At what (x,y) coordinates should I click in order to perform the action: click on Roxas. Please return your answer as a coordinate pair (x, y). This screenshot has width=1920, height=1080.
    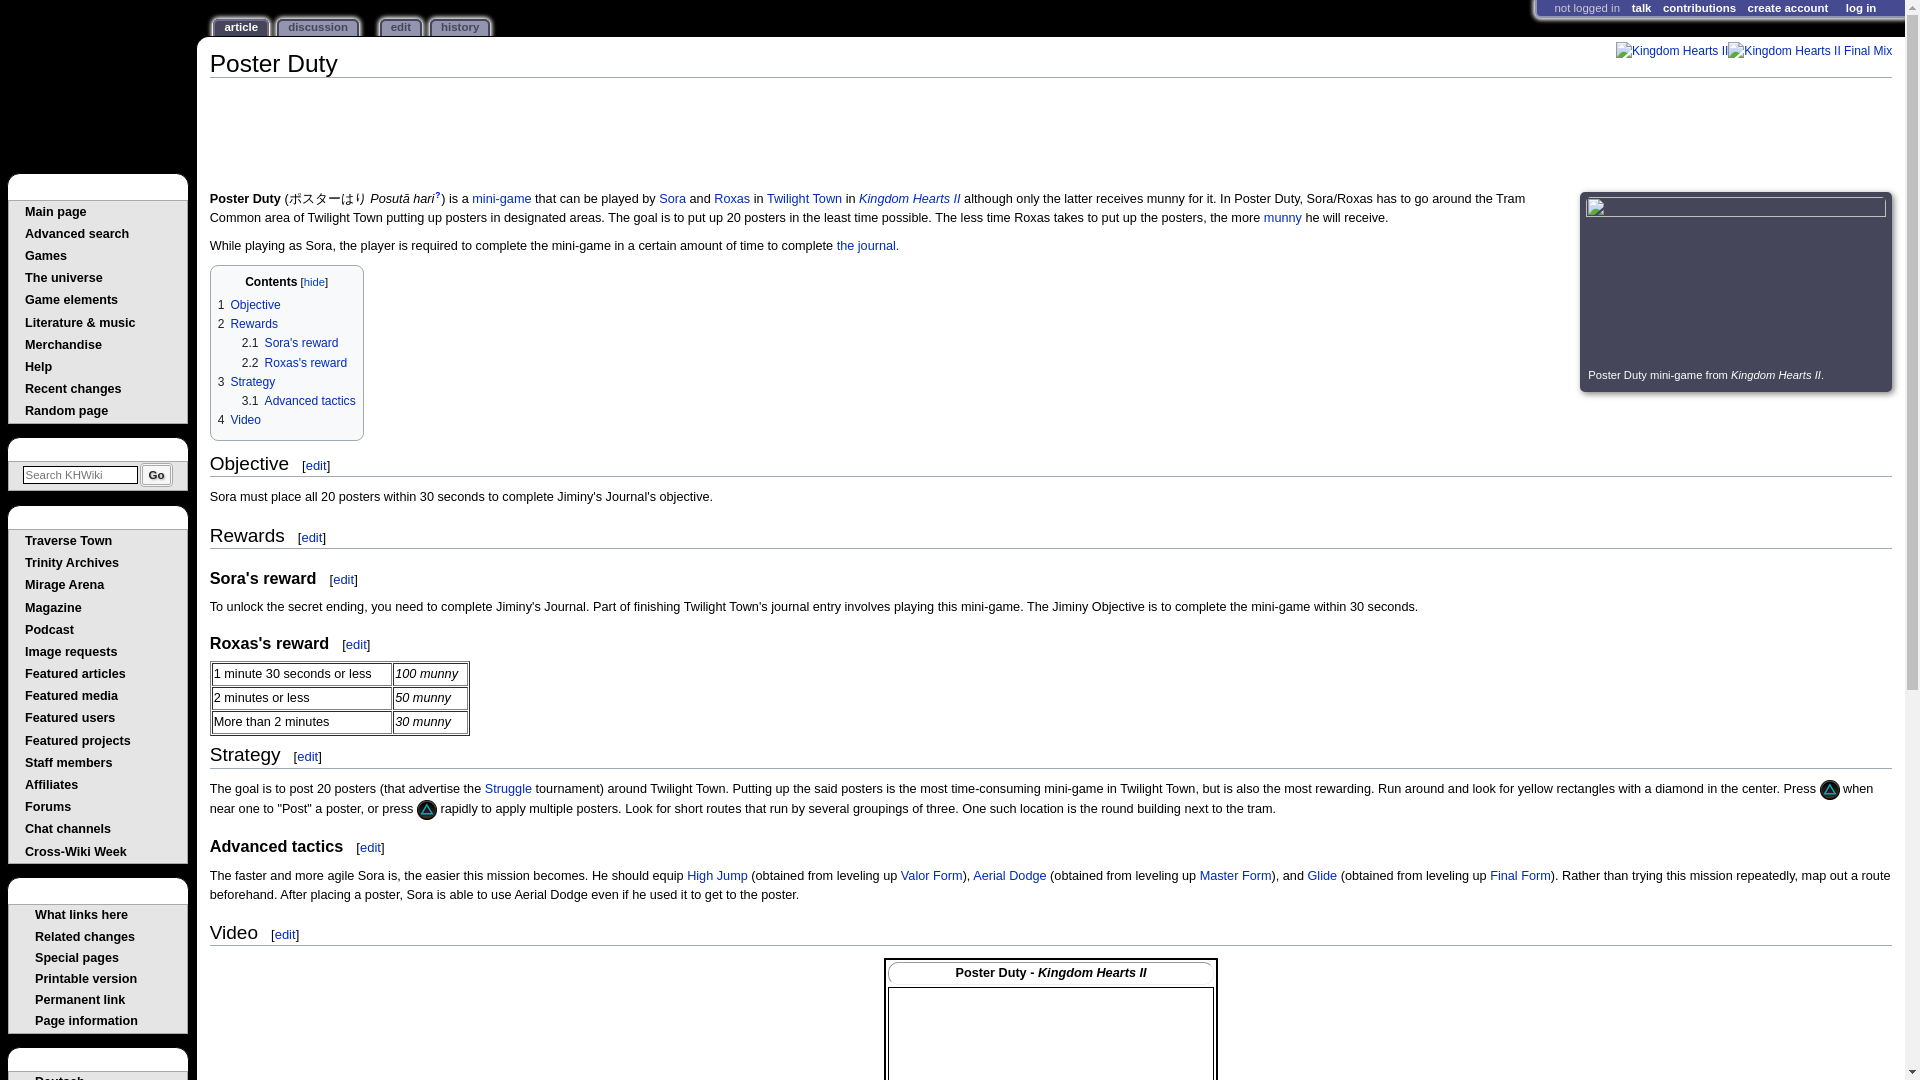
    Looking at the image, I should click on (732, 199).